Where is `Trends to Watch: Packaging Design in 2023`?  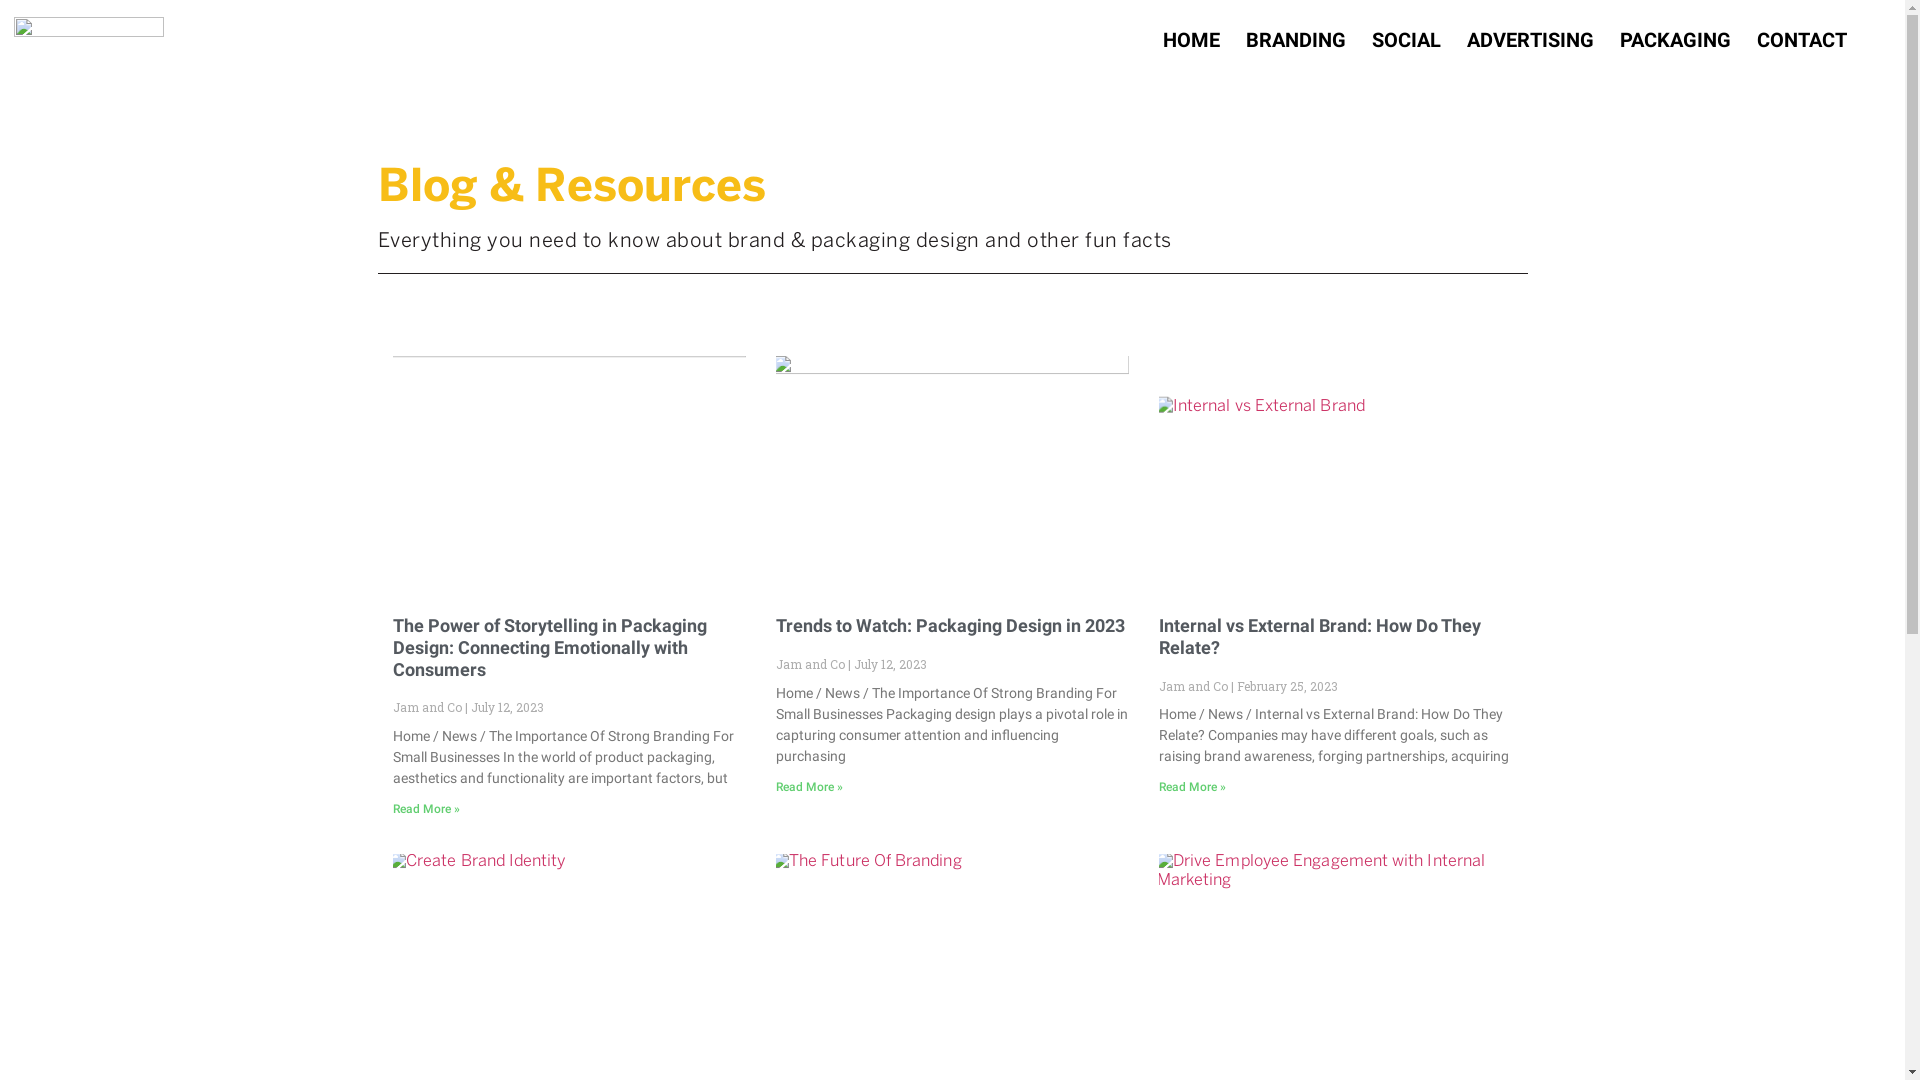
Trends to Watch: Packaging Design in 2023 is located at coordinates (939, 636).